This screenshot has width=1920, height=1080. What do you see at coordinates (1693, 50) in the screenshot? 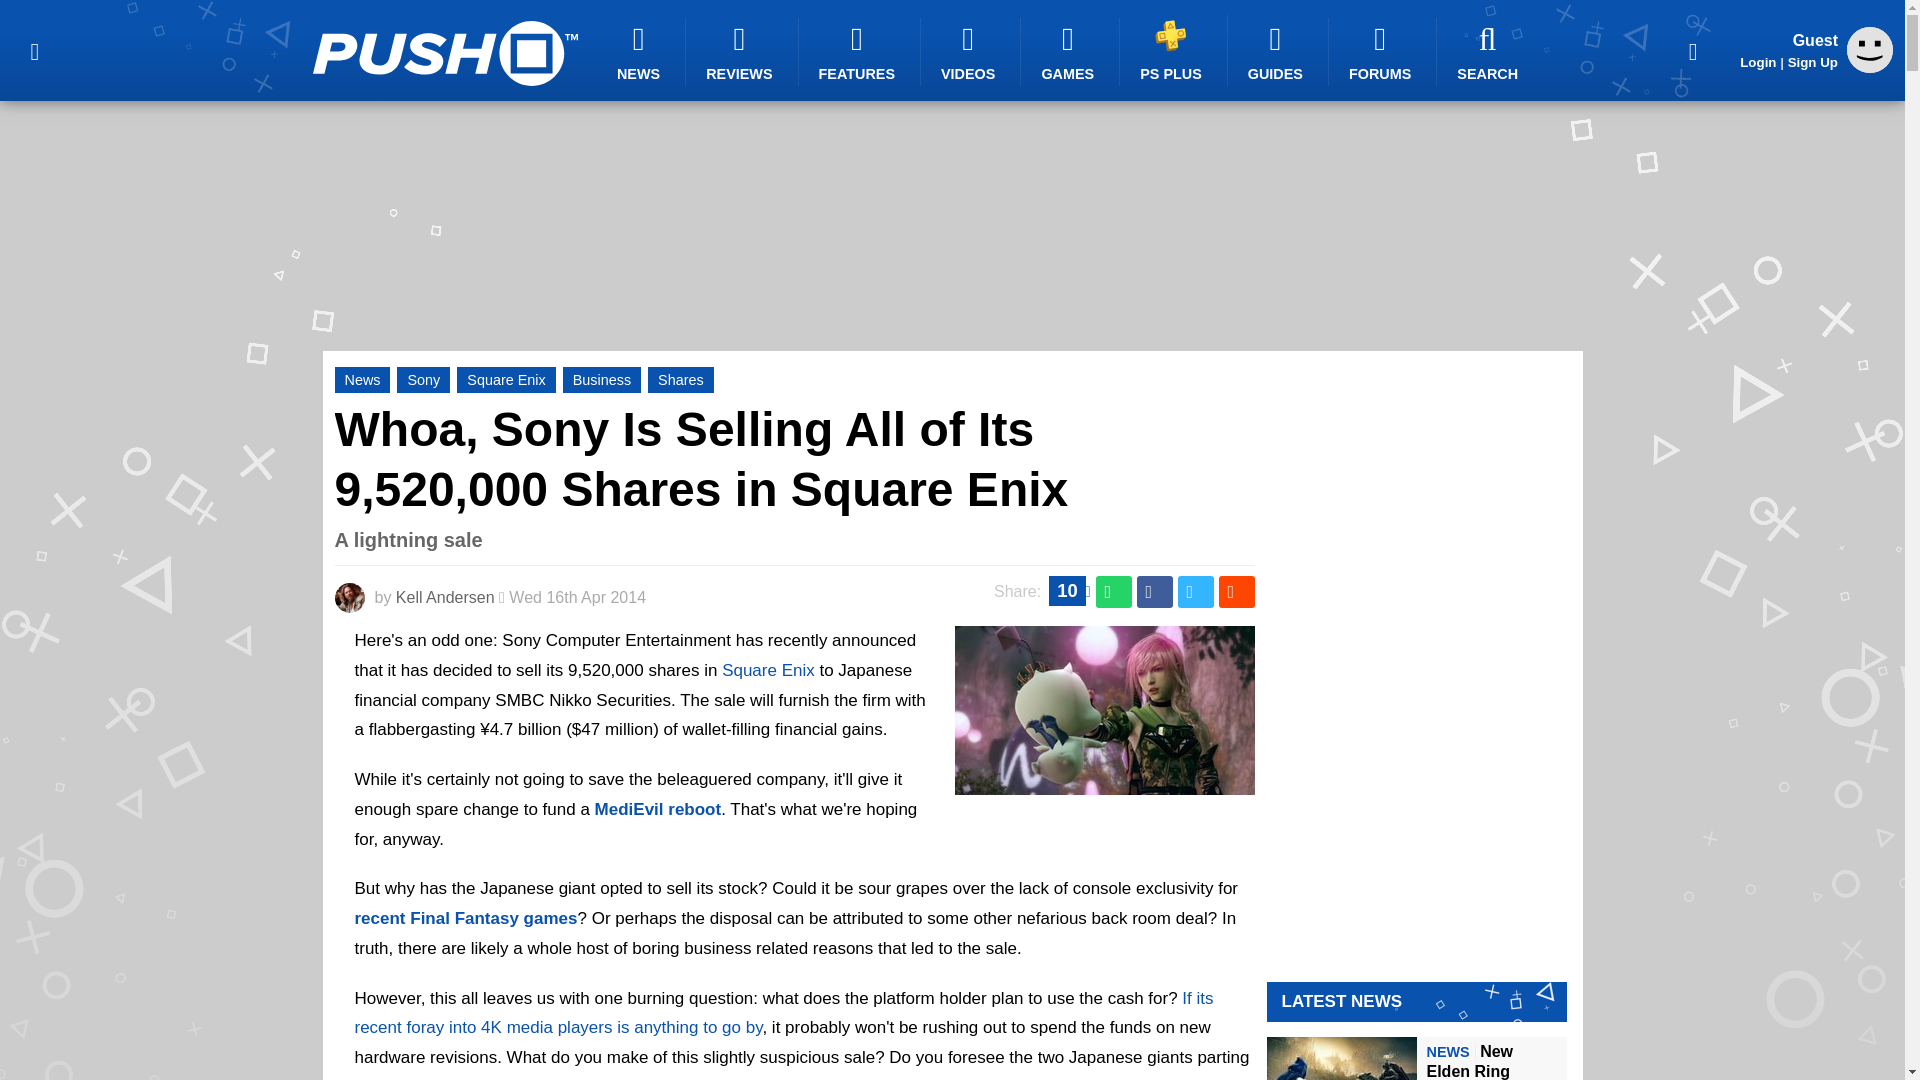
I see `Share This Page` at bounding box center [1693, 50].